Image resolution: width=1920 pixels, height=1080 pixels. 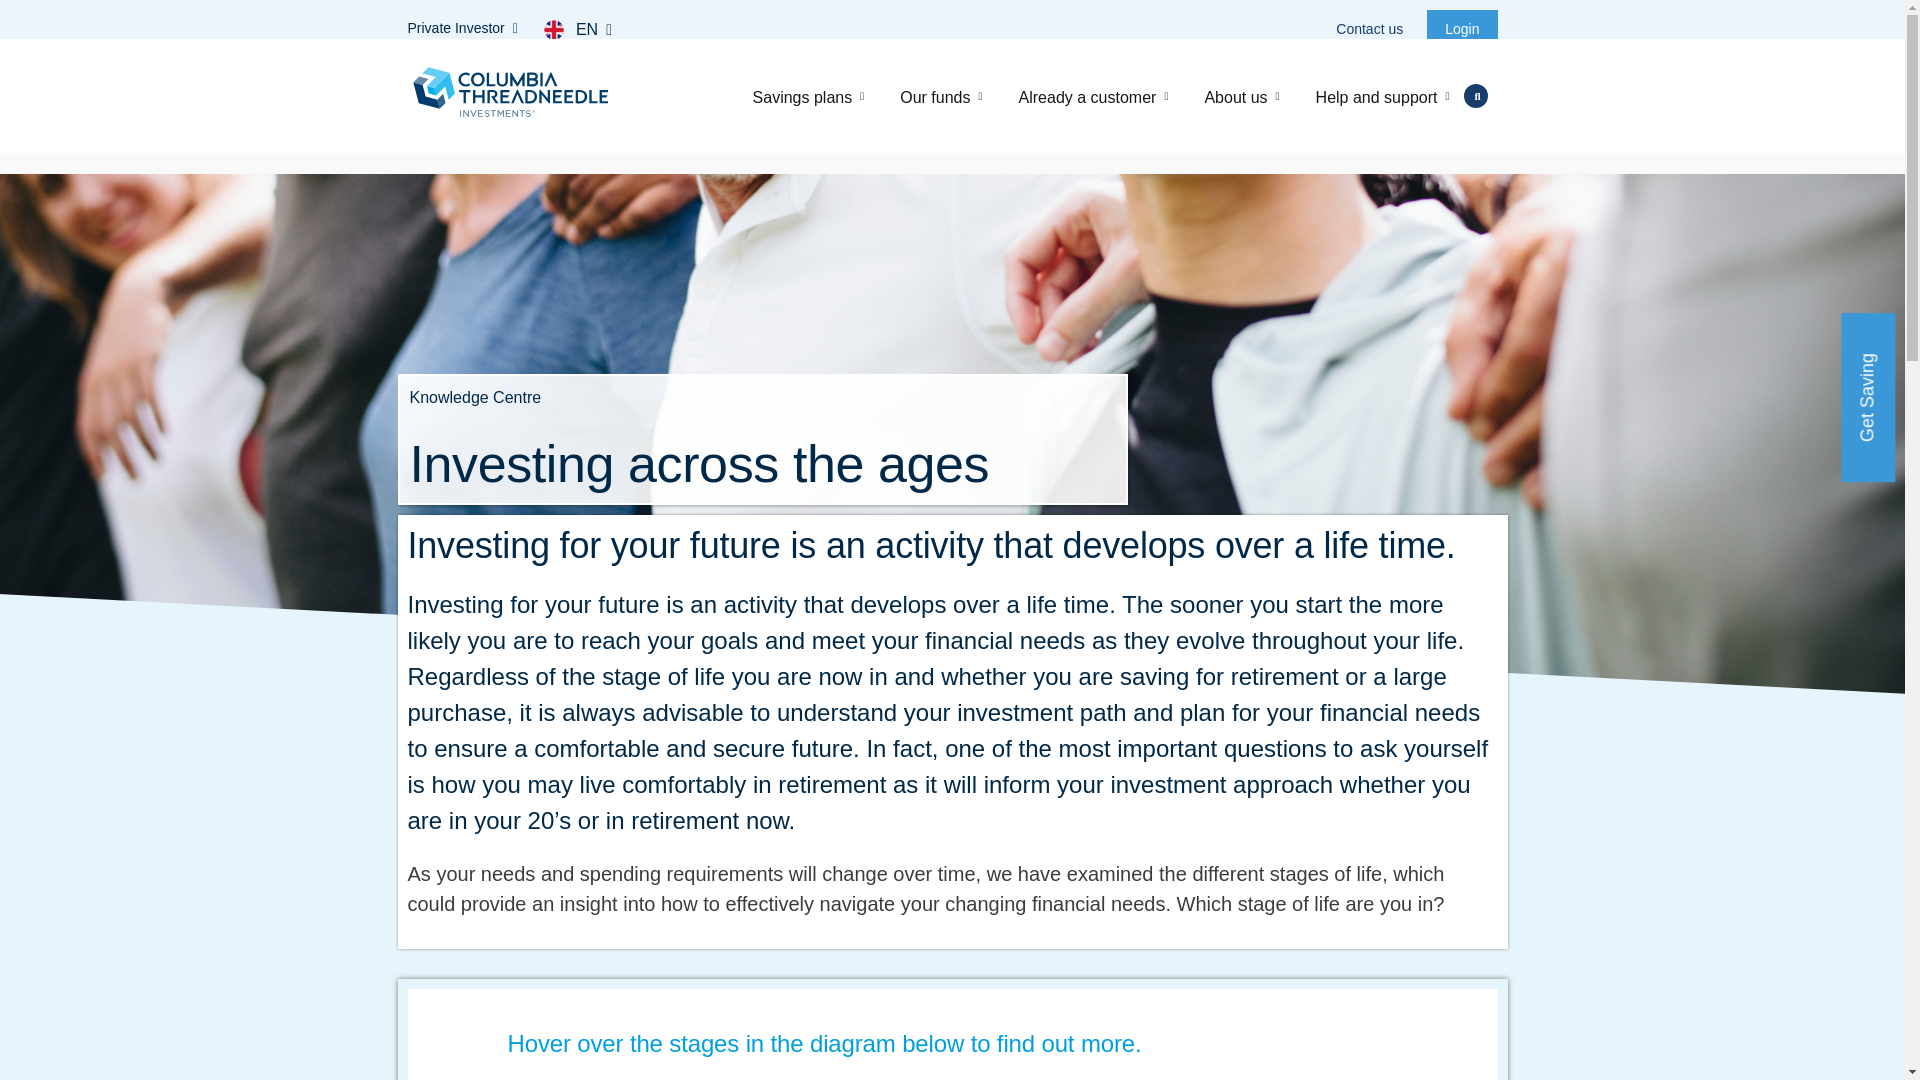 I want to click on Our funds, so click(x=940, y=95).